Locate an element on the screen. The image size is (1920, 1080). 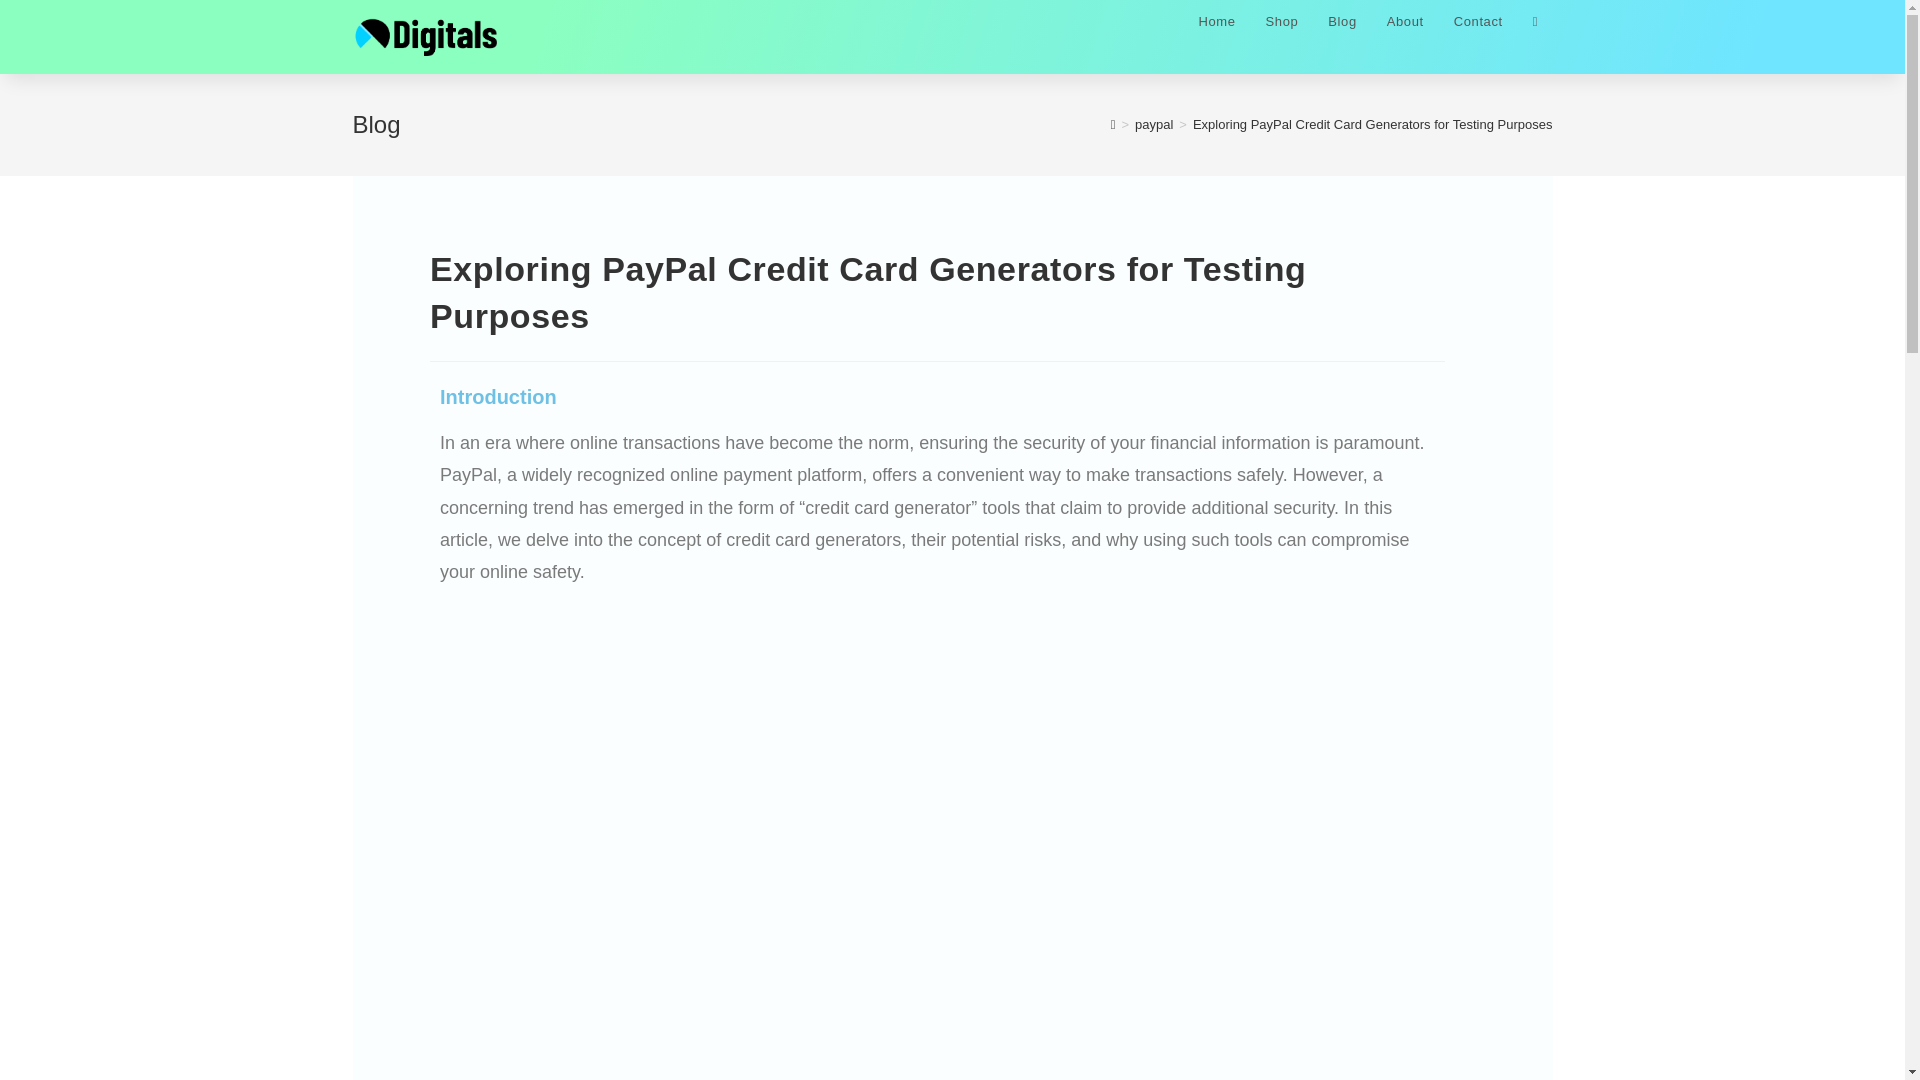
Shop is located at coordinates (1282, 29).